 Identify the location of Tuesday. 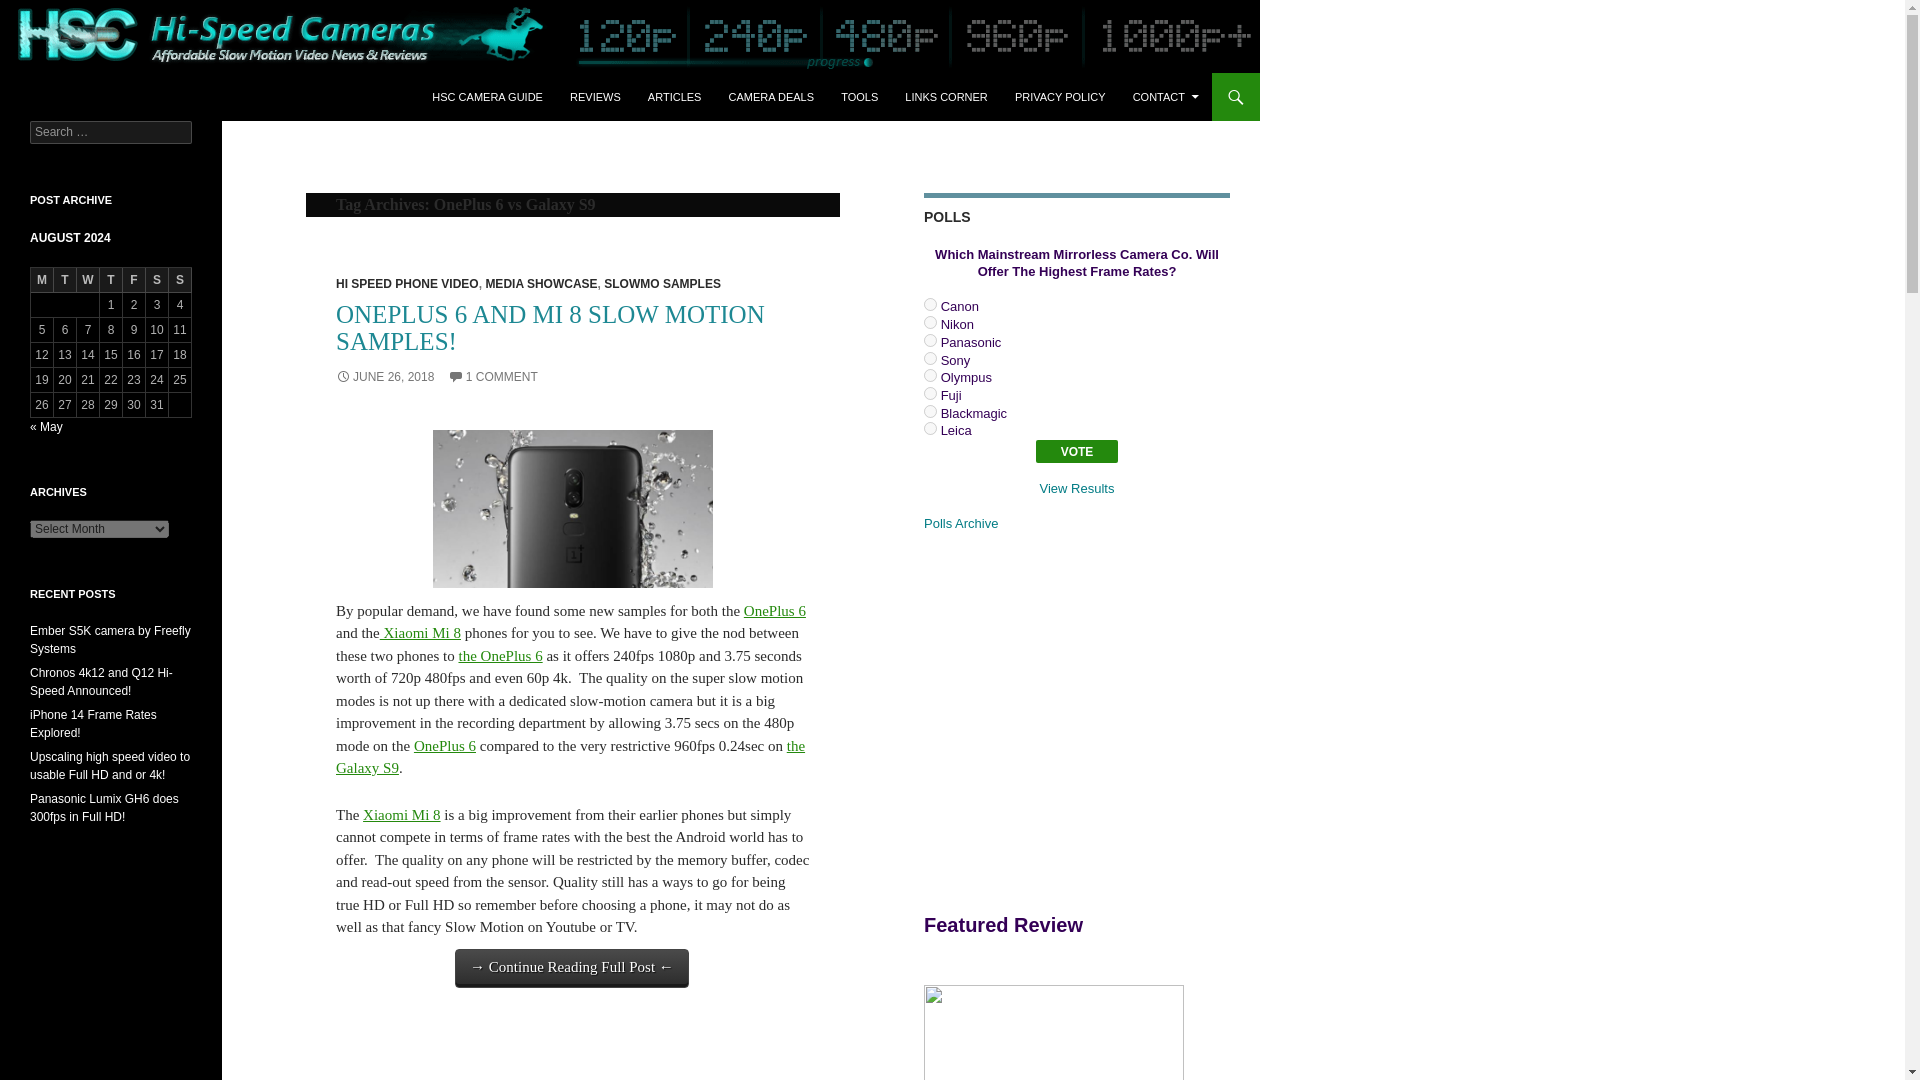
(64, 280).